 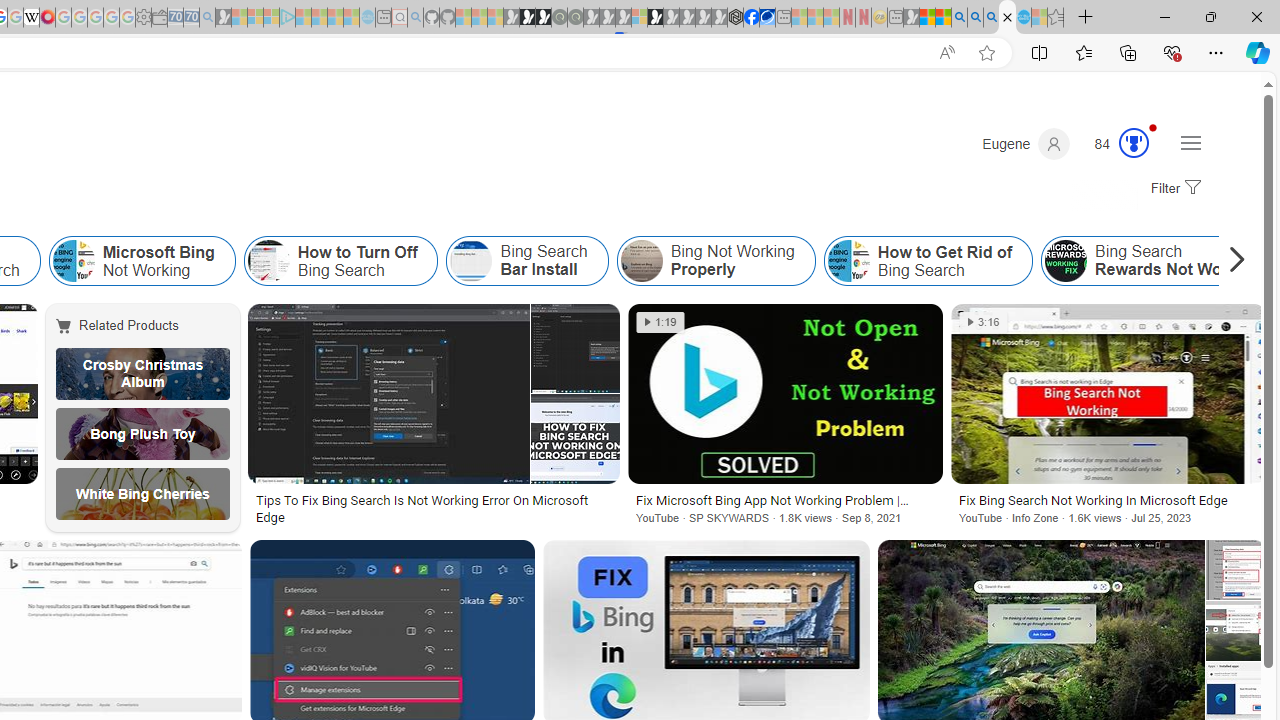 I want to click on Target page - Wikipedia, so click(x=32, y=18).